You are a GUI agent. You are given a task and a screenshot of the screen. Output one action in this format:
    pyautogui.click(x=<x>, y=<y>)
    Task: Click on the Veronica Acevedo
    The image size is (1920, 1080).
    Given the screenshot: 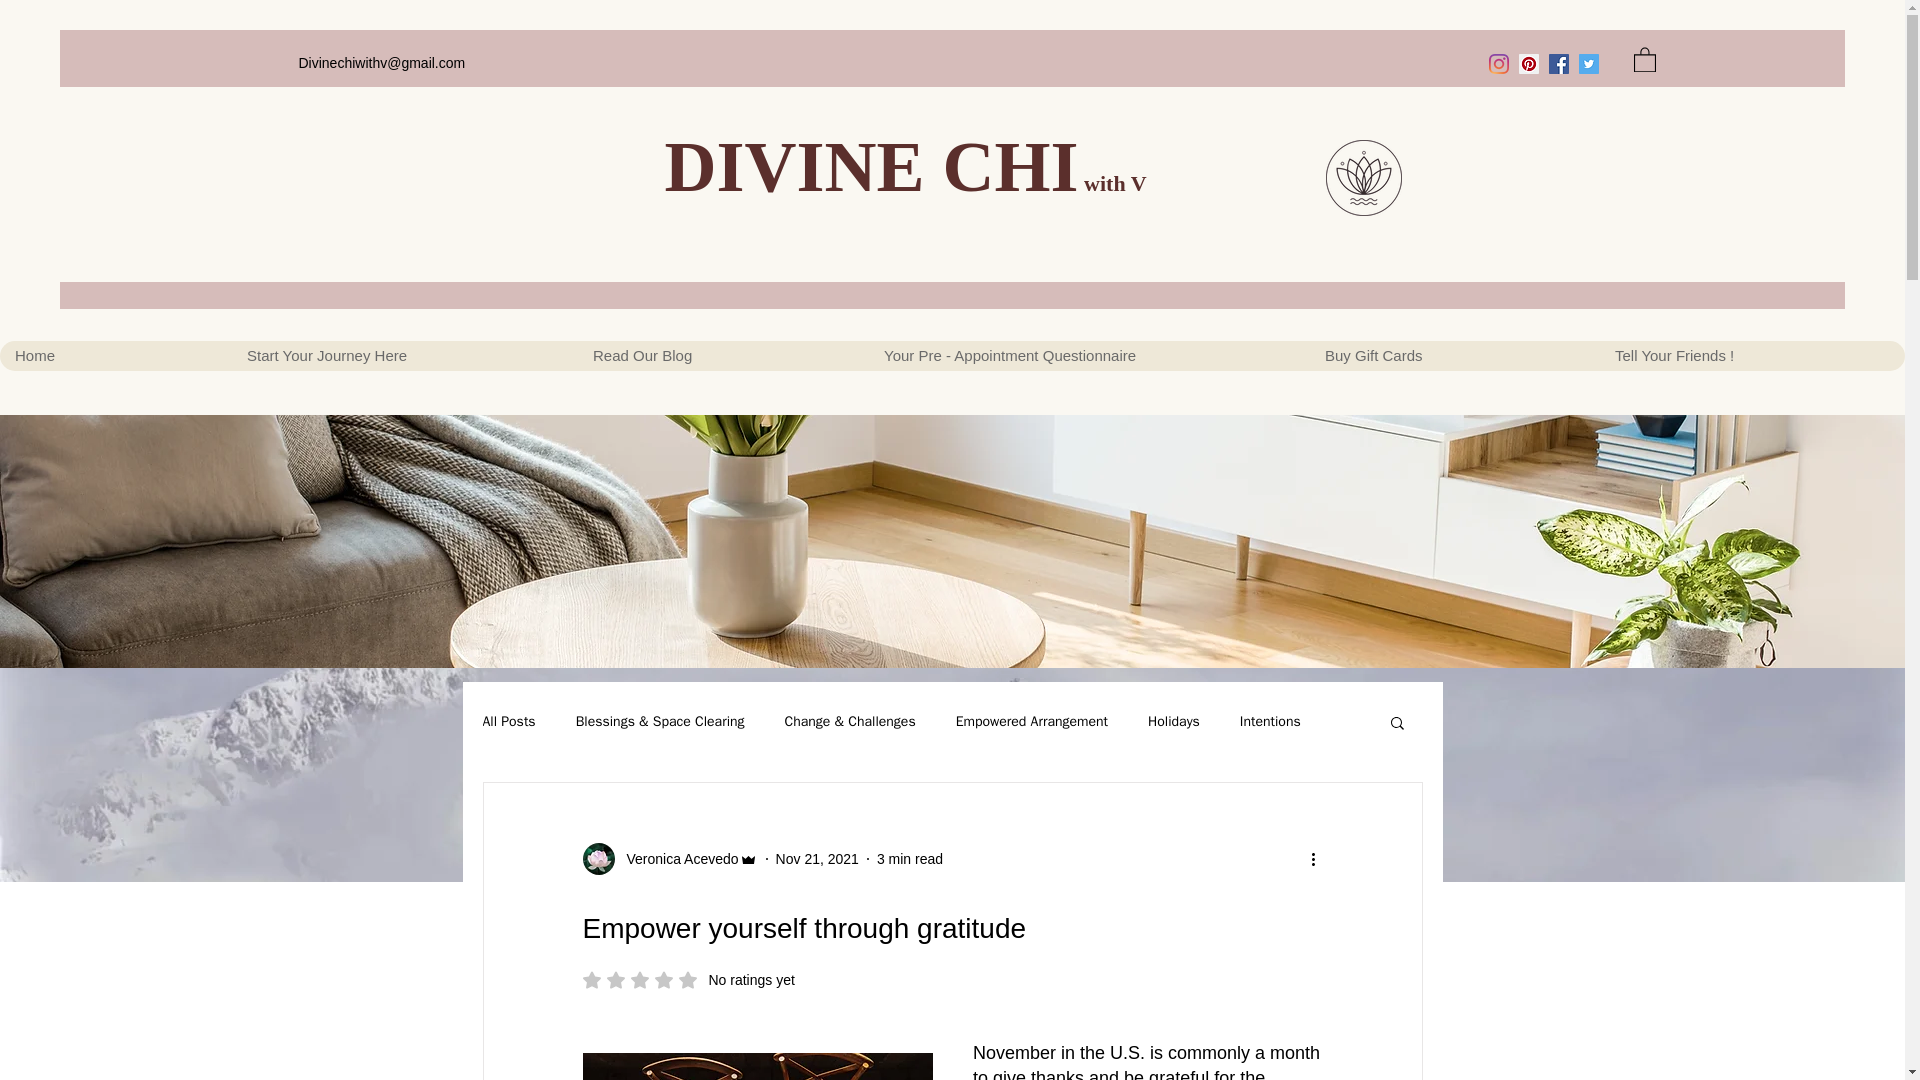 What is the action you would take?
    pyautogui.click(x=676, y=859)
    